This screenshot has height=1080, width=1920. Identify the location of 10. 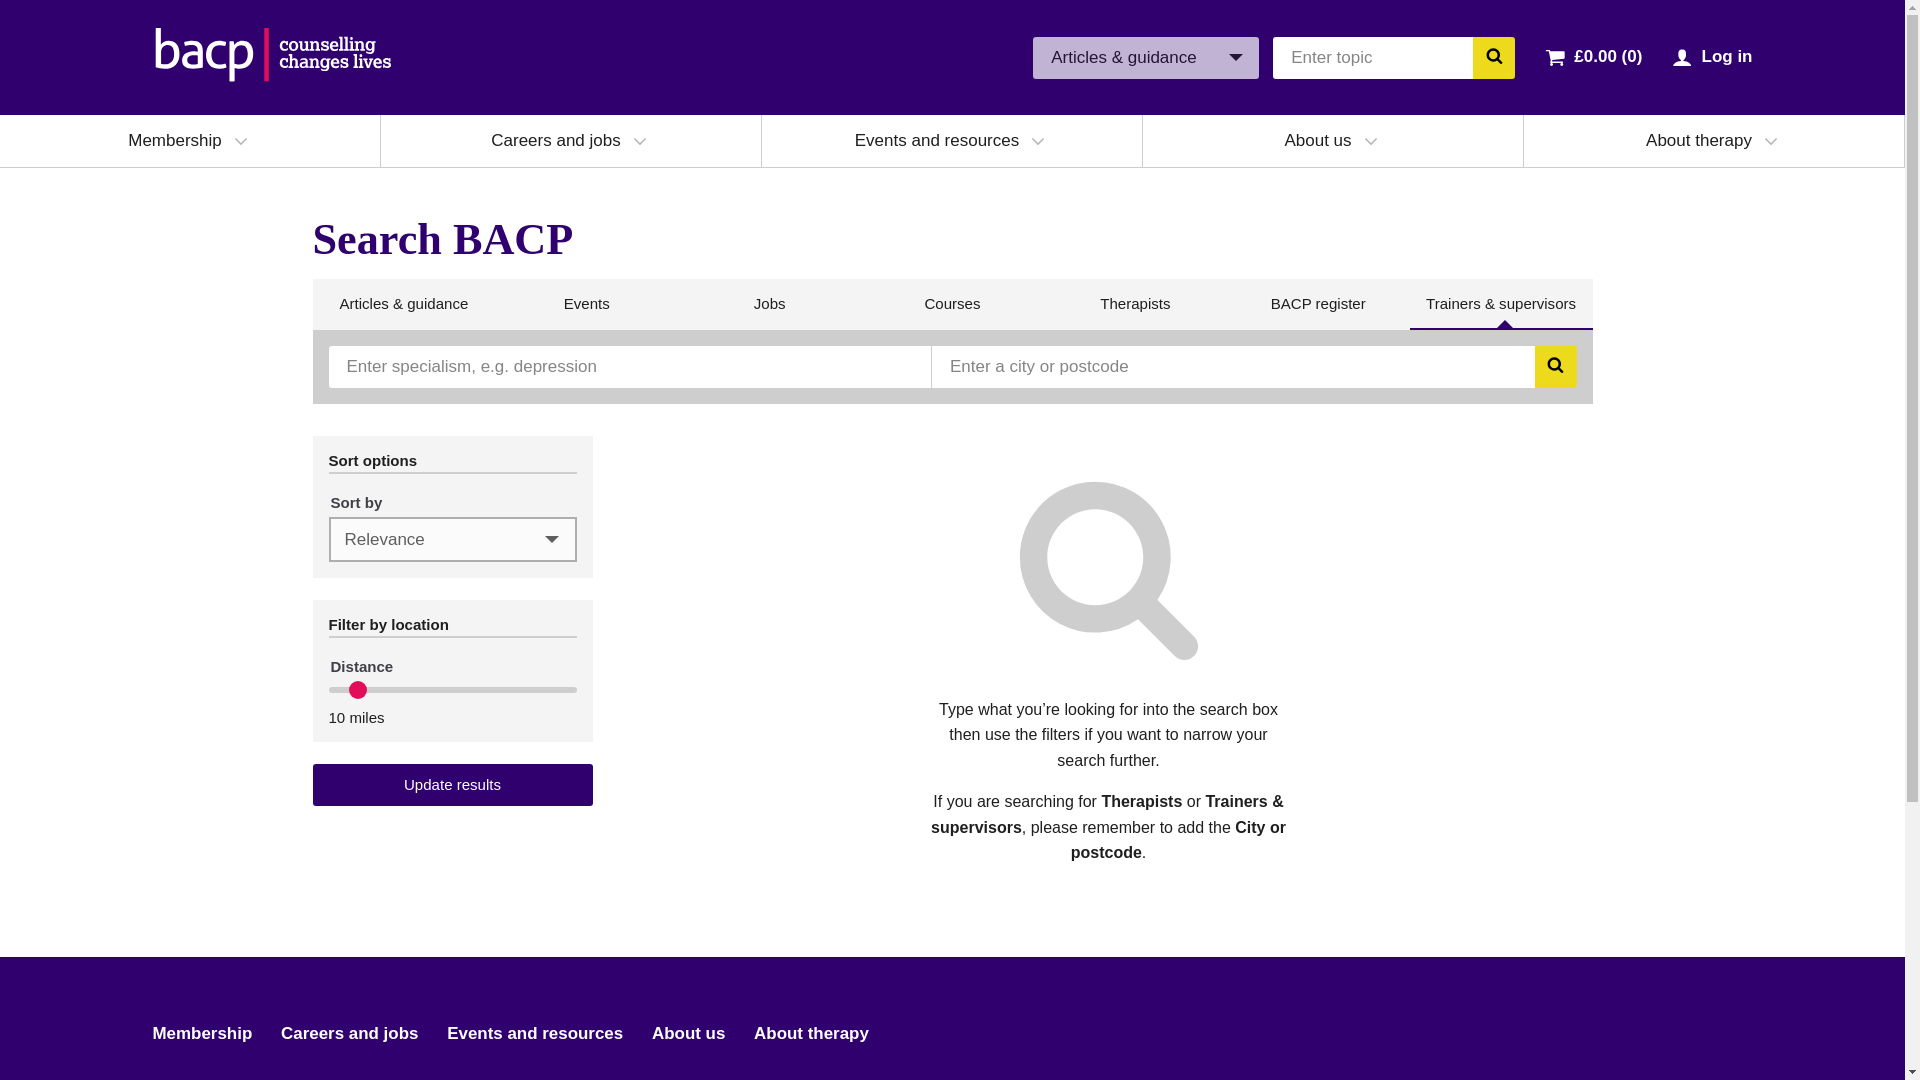
(452, 690).